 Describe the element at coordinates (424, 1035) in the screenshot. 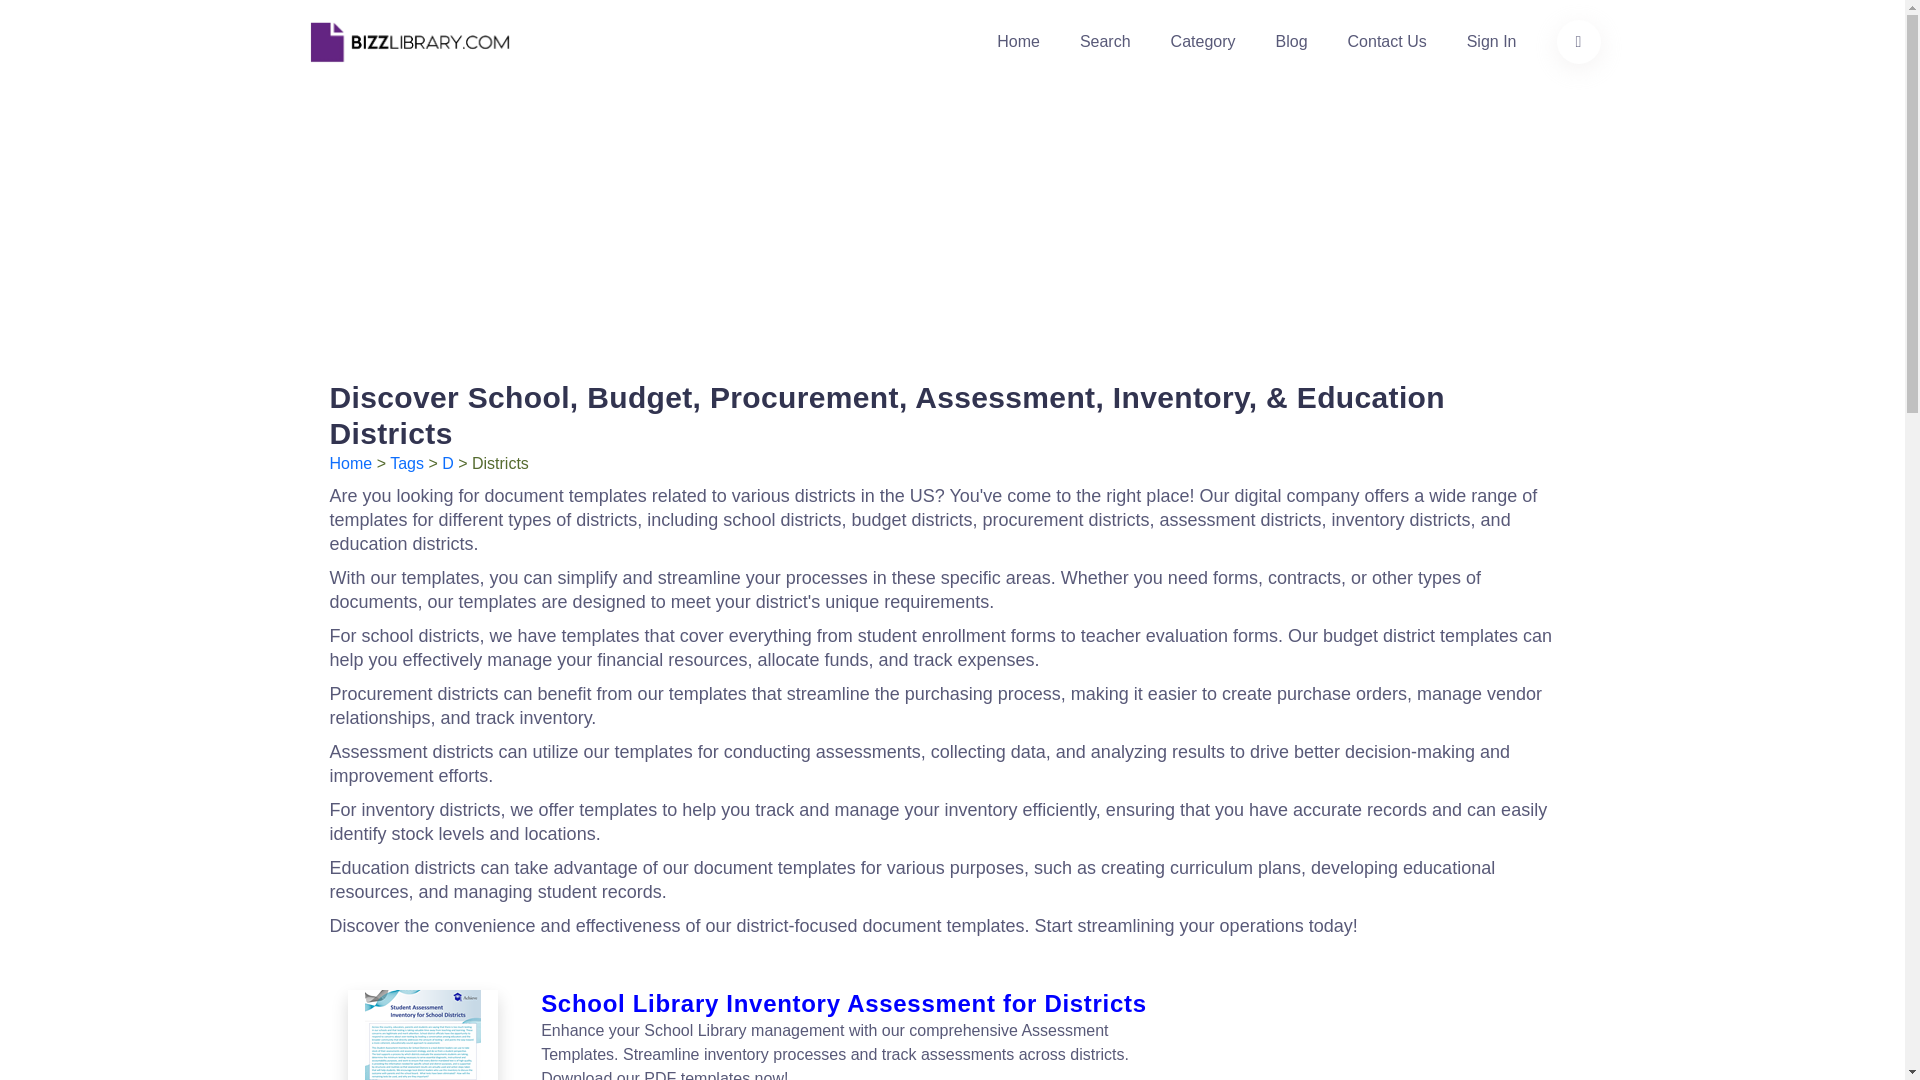

I see `School Library Inventory Assessment for Districts` at that location.